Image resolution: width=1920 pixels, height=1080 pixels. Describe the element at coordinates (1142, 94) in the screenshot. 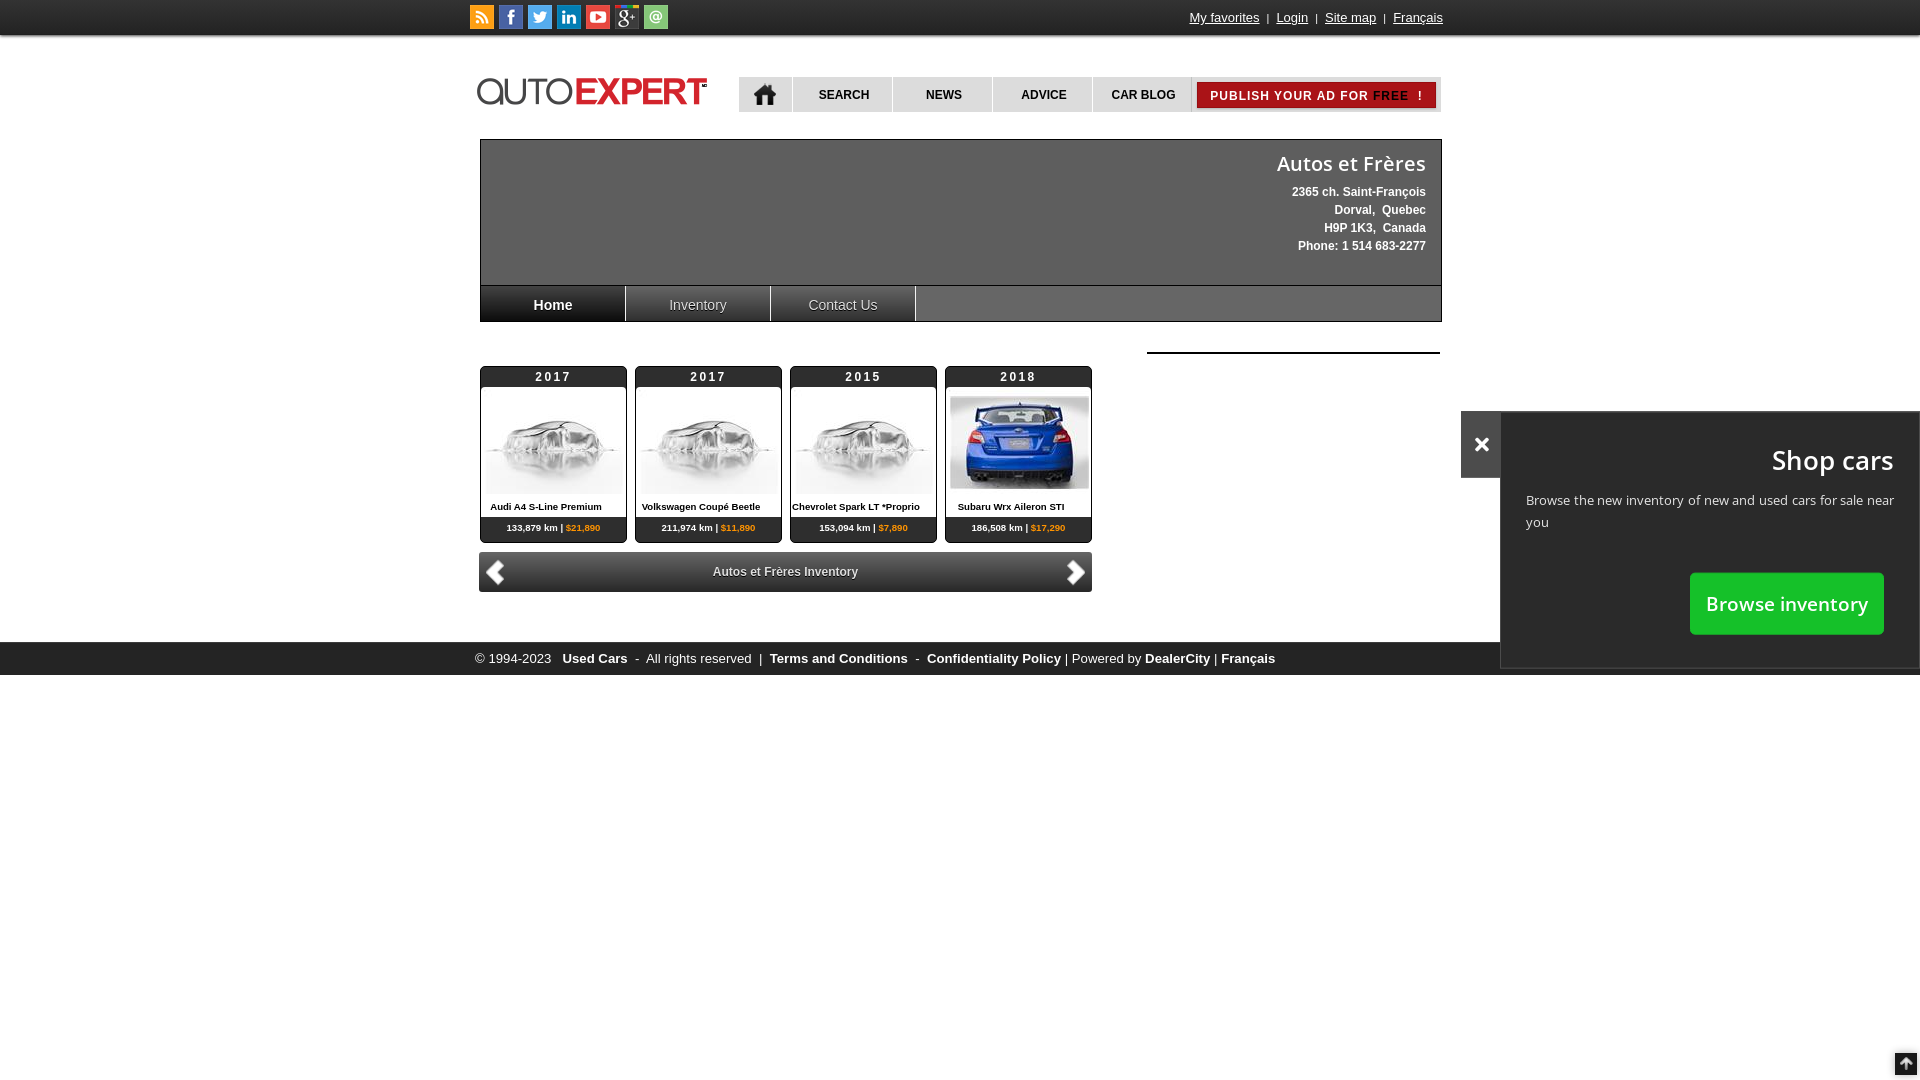

I see `CAR BLOG` at that location.